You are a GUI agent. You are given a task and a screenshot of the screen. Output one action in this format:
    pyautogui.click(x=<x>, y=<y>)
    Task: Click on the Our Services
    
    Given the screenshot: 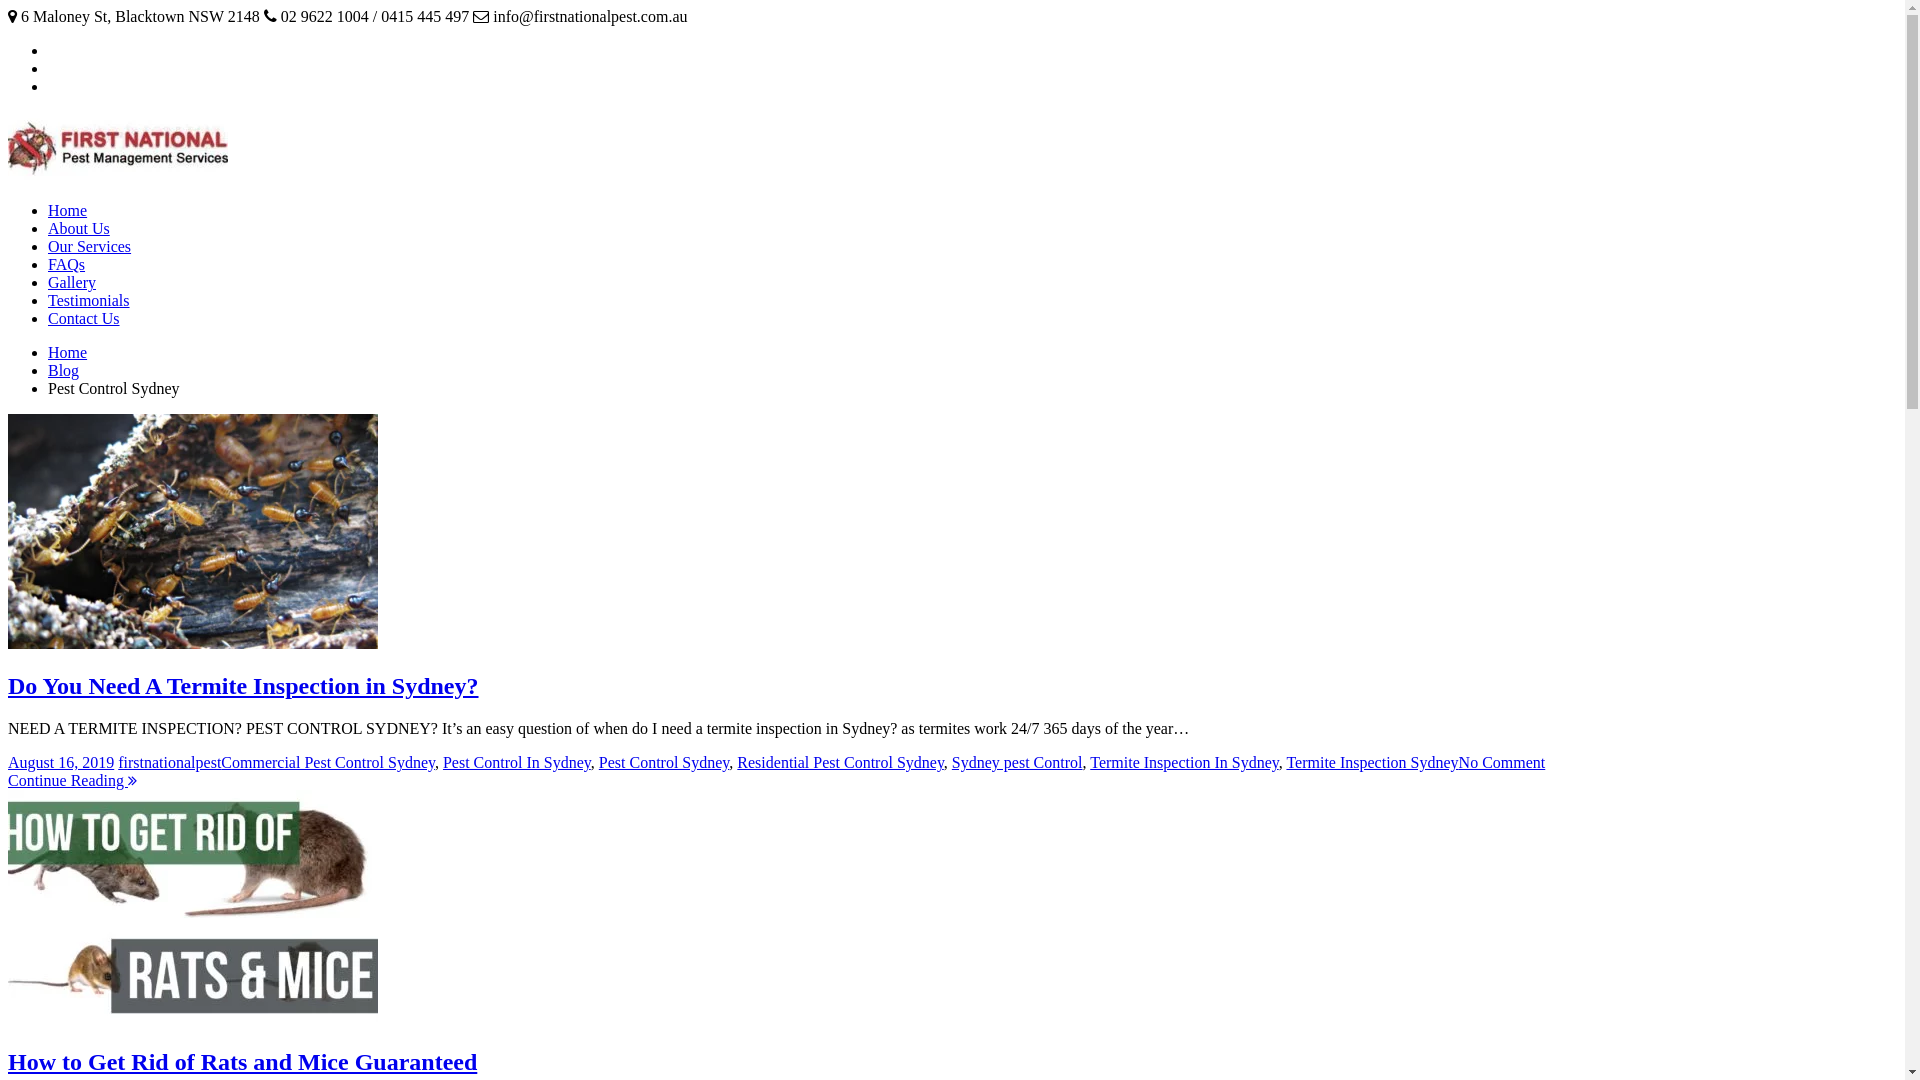 What is the action you would take?
    pyautogui.click(x=90, y=246)
    